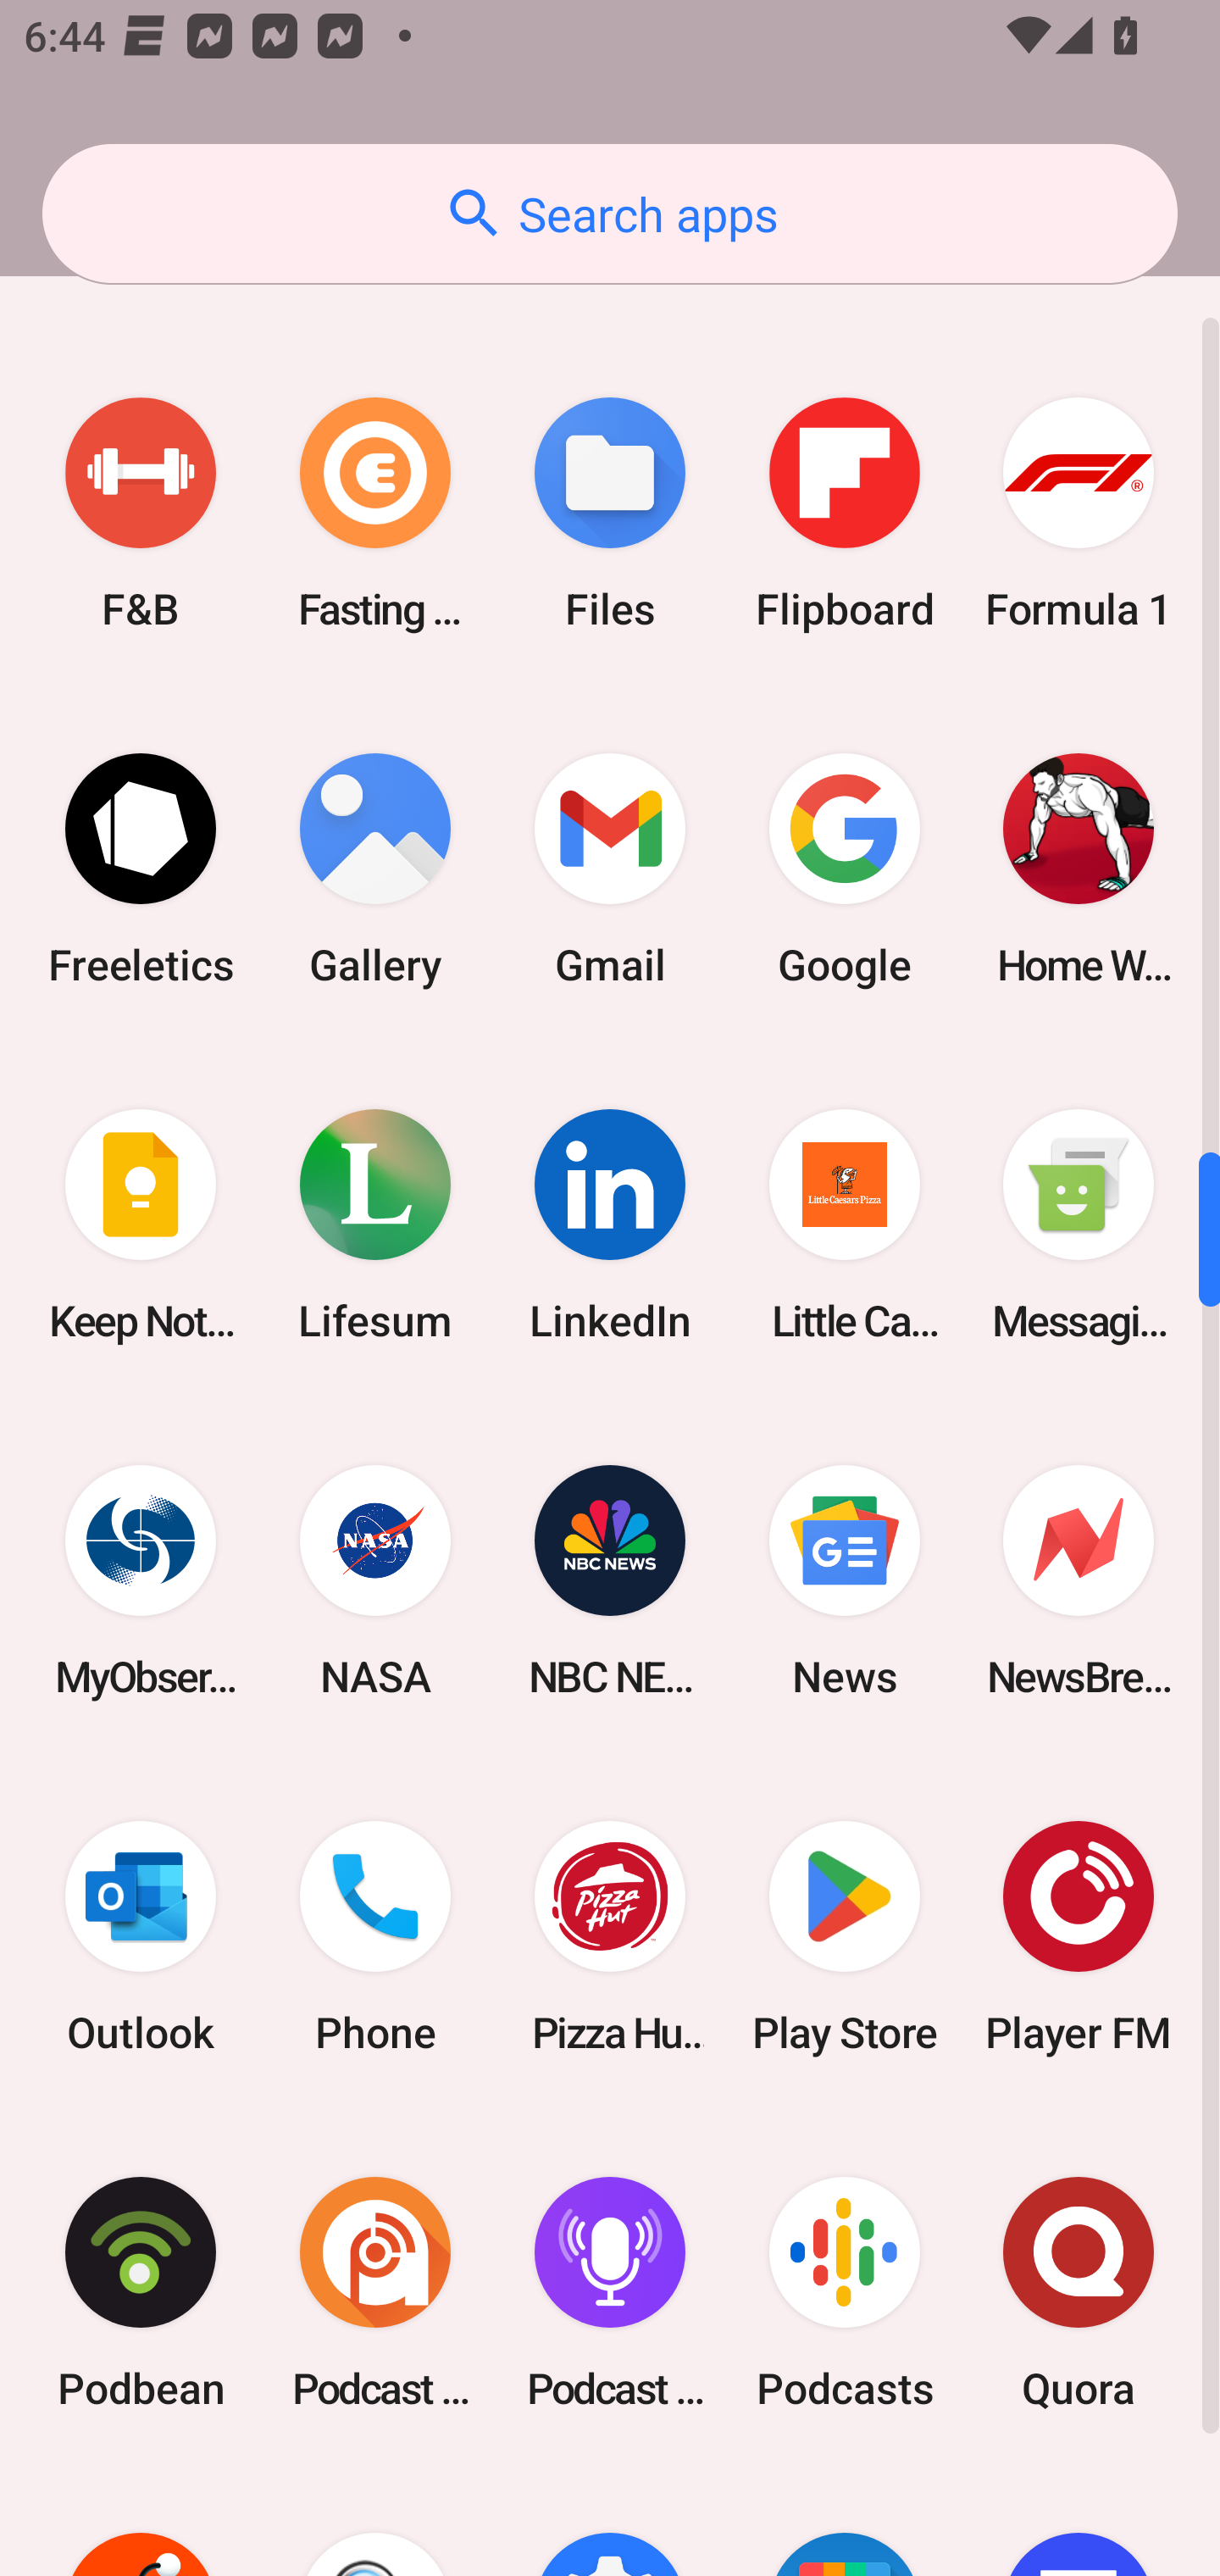  What do you see at coordinates (610, 869) in the screenshot?
I see `Gmail` at bounding box center [610, 869].